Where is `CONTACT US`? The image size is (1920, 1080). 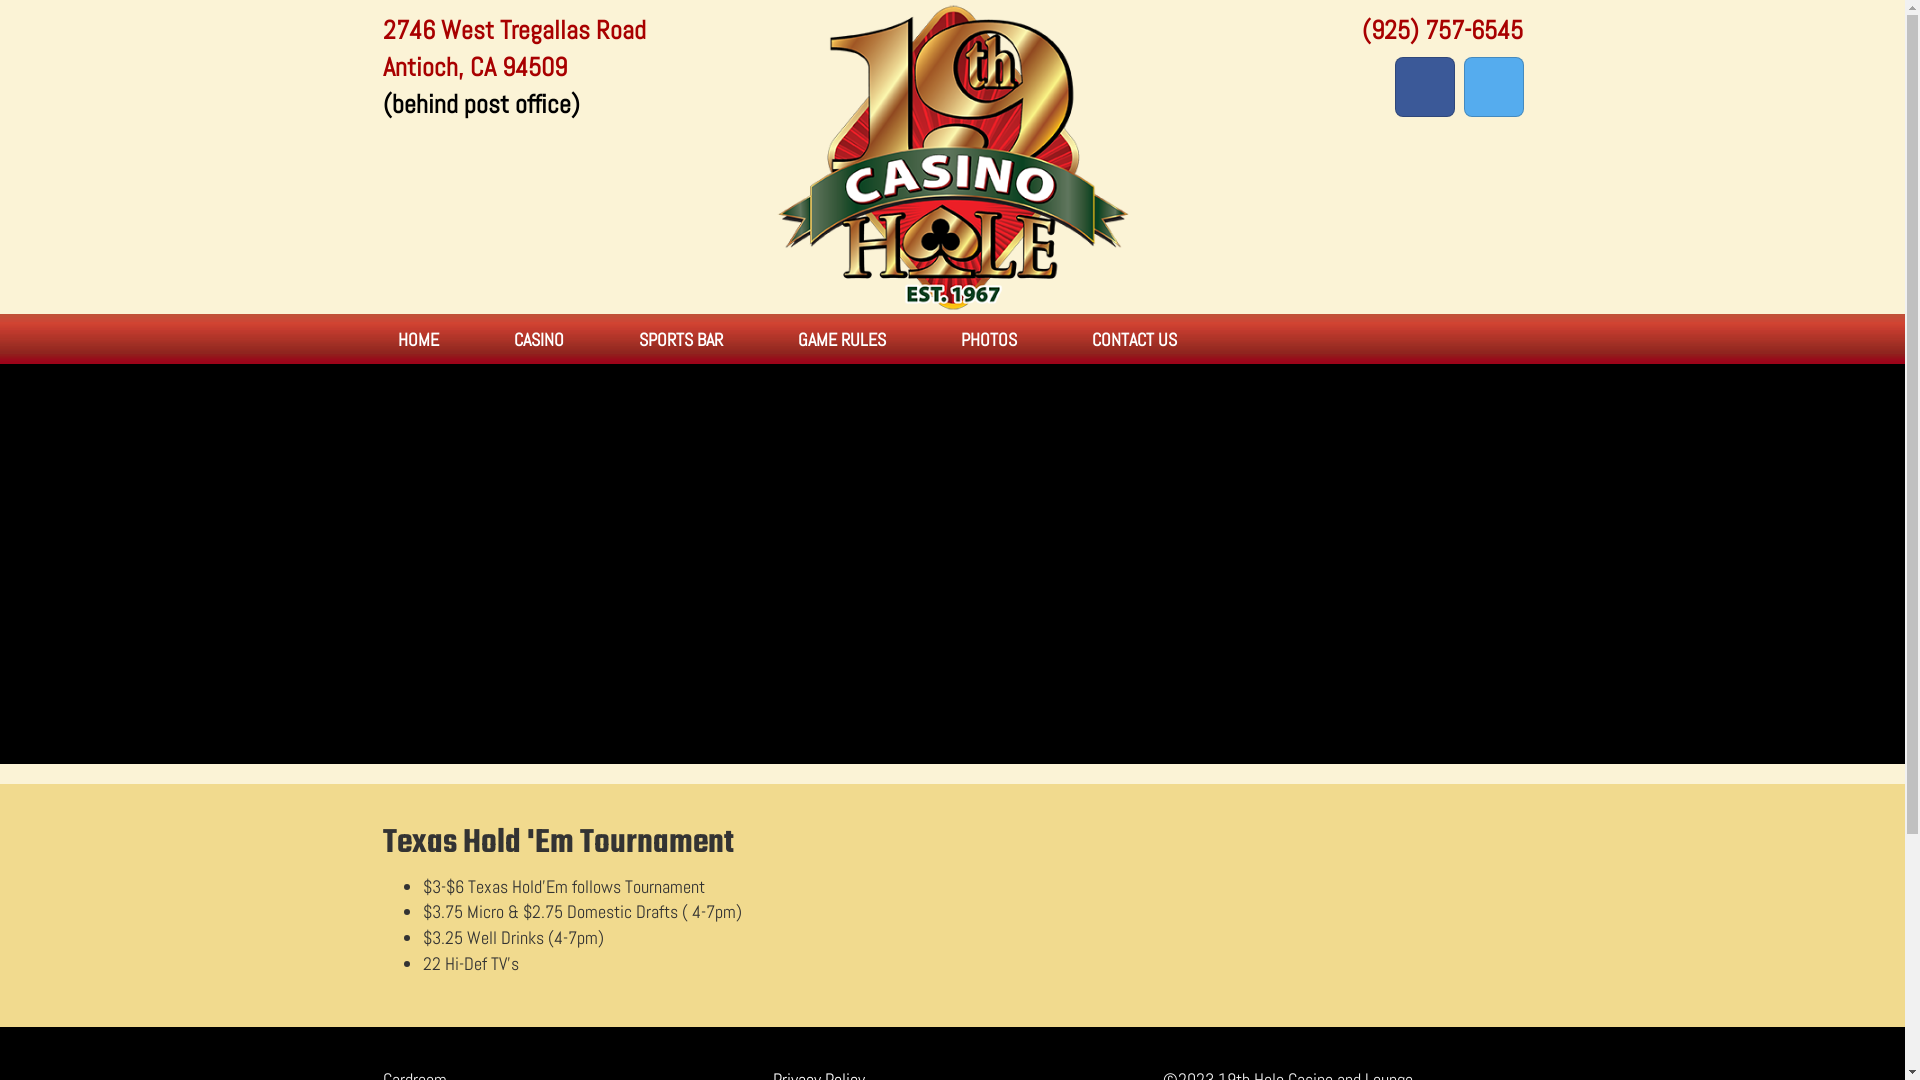
CONTACT US is located at coordinates (1134, 345).